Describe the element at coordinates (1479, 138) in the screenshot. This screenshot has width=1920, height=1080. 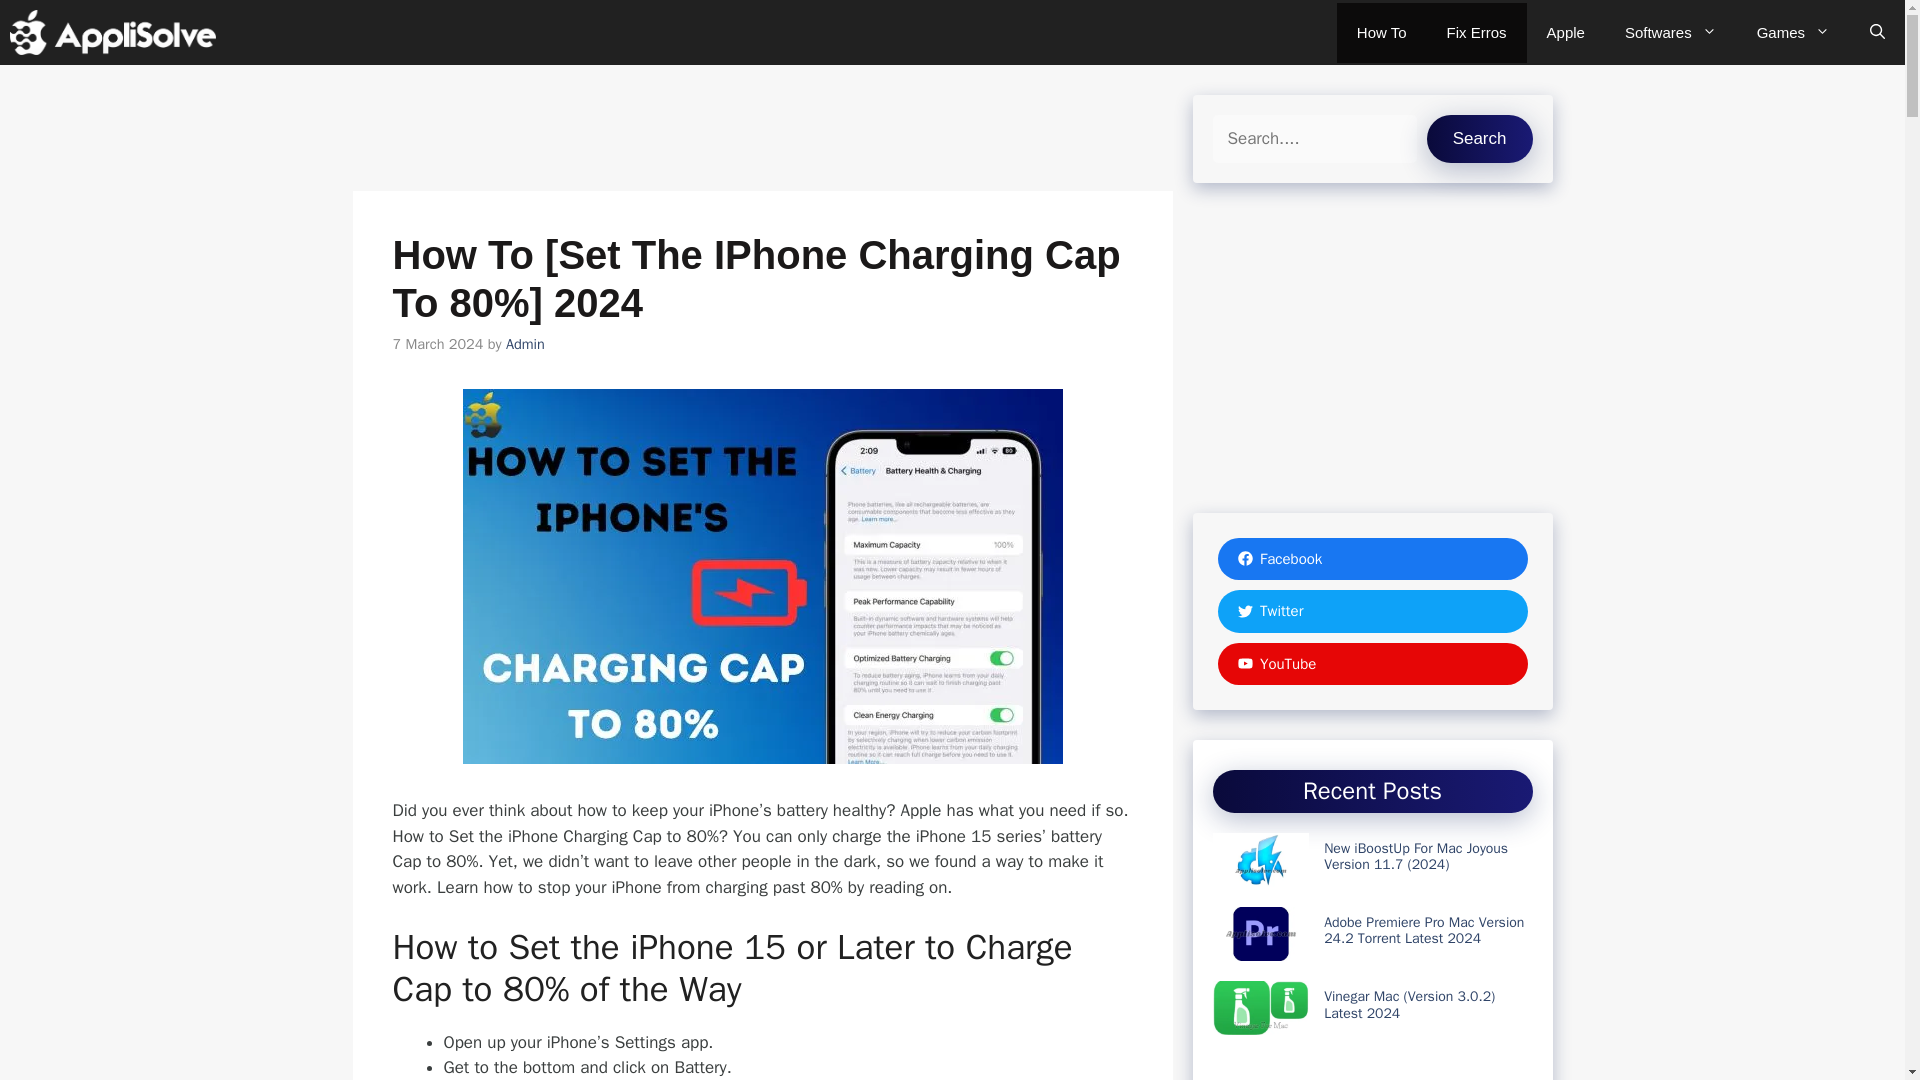
I see `Search` at that location.